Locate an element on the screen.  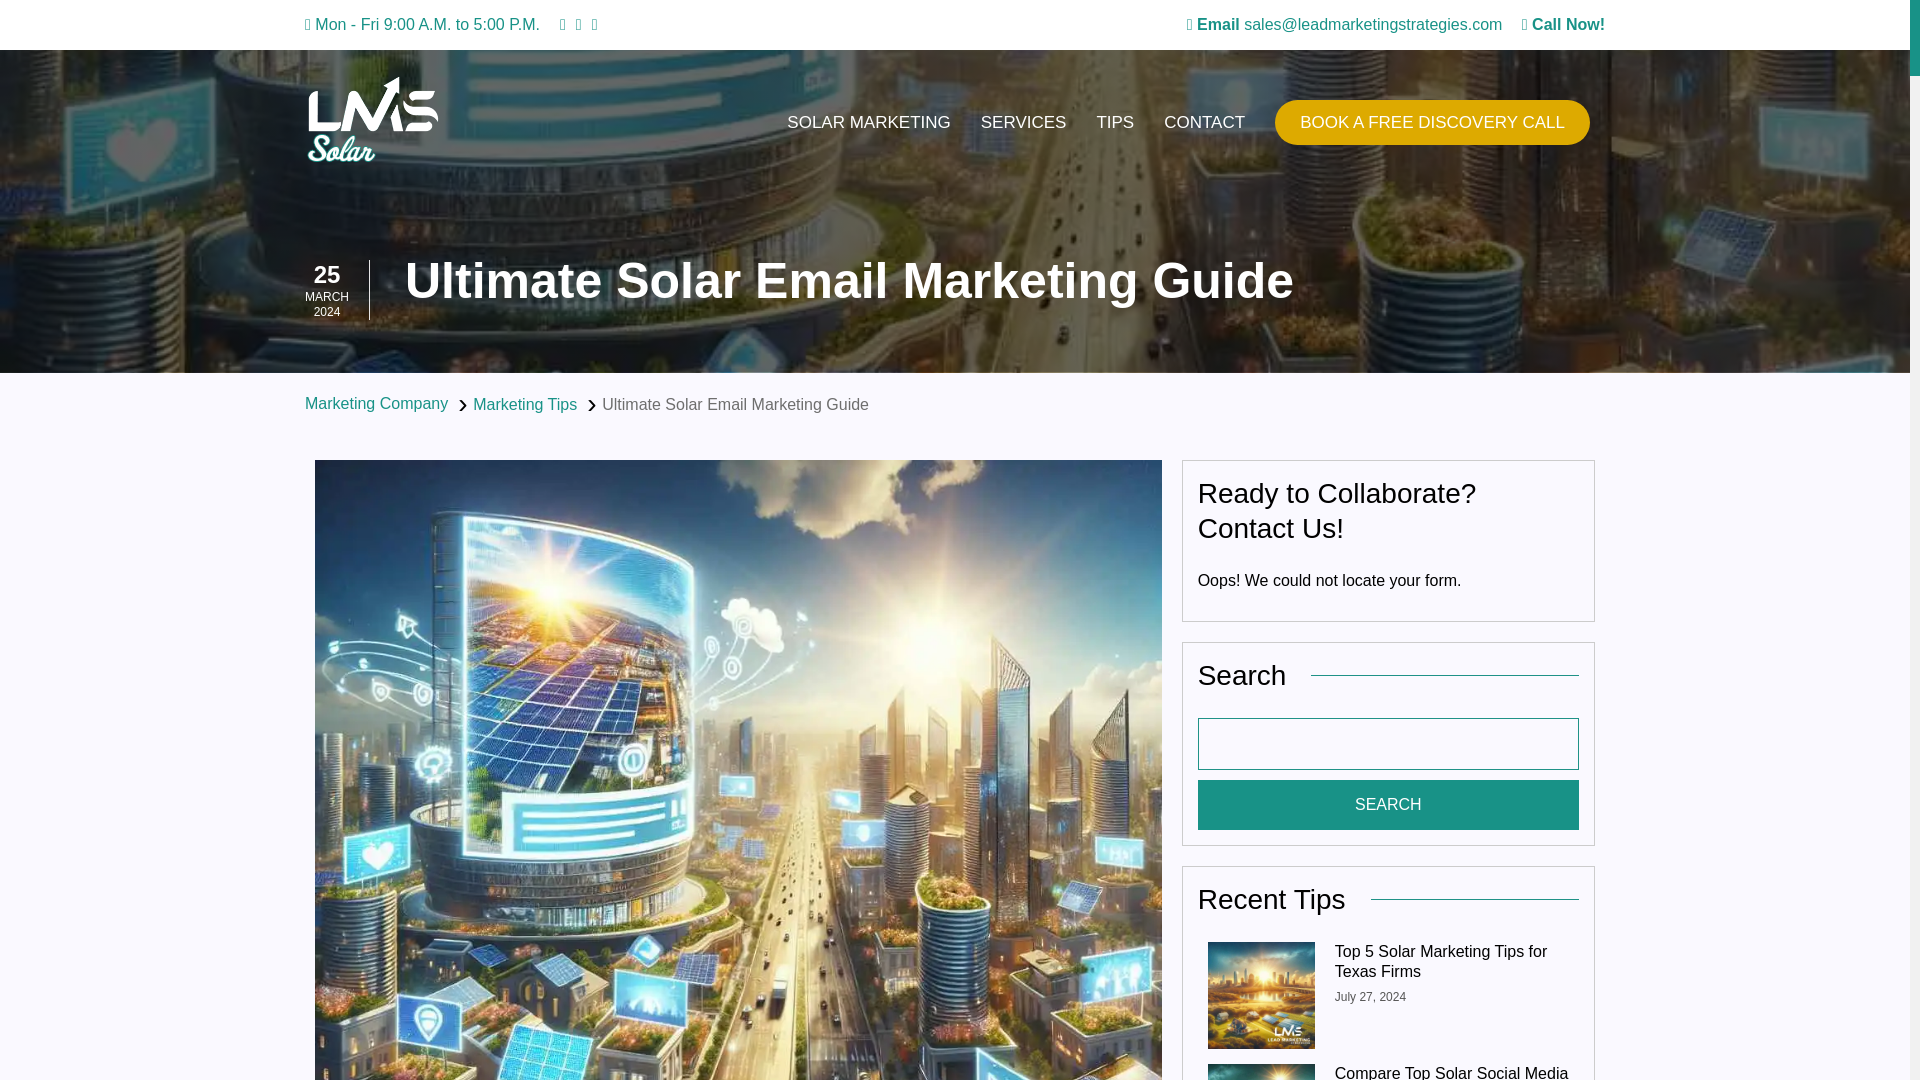
Marketing Company is located at coordinates (376, 404).